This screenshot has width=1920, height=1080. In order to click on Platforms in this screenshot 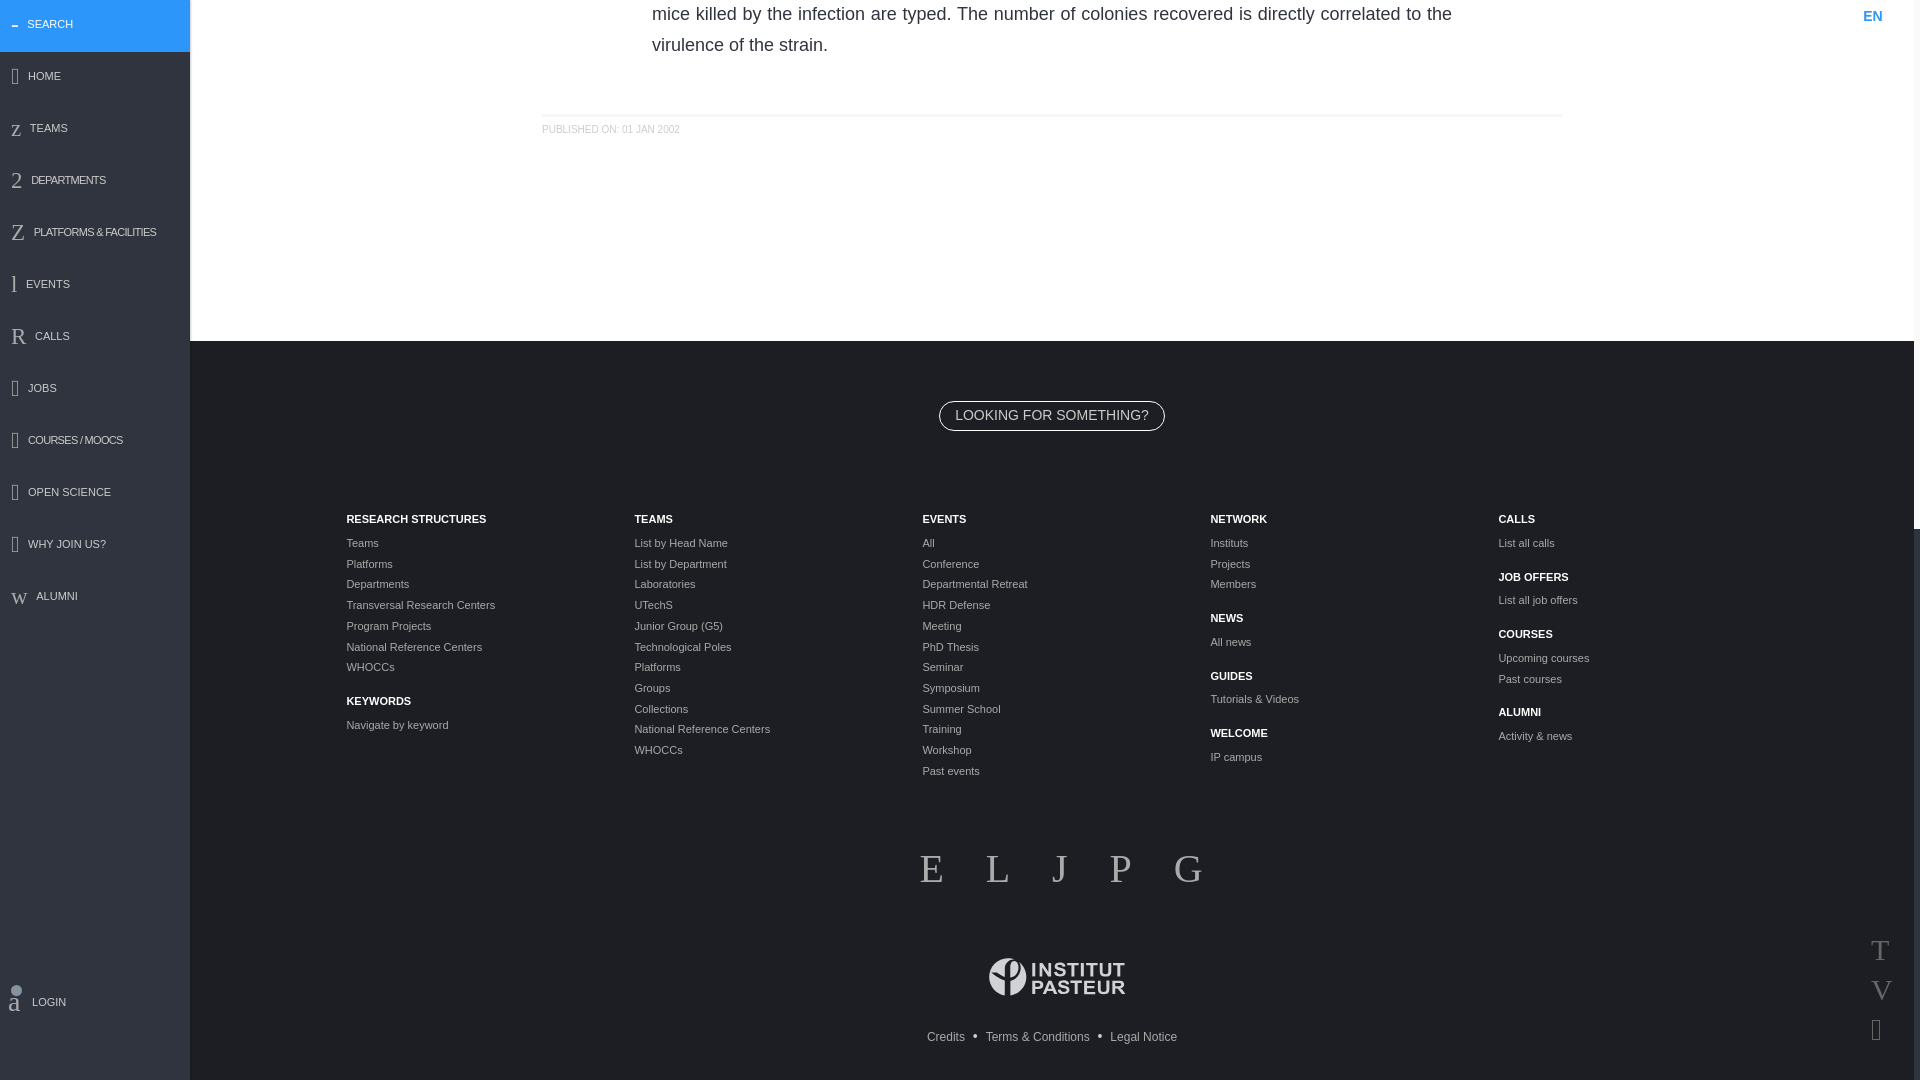, I will do `click(474, 564)`.